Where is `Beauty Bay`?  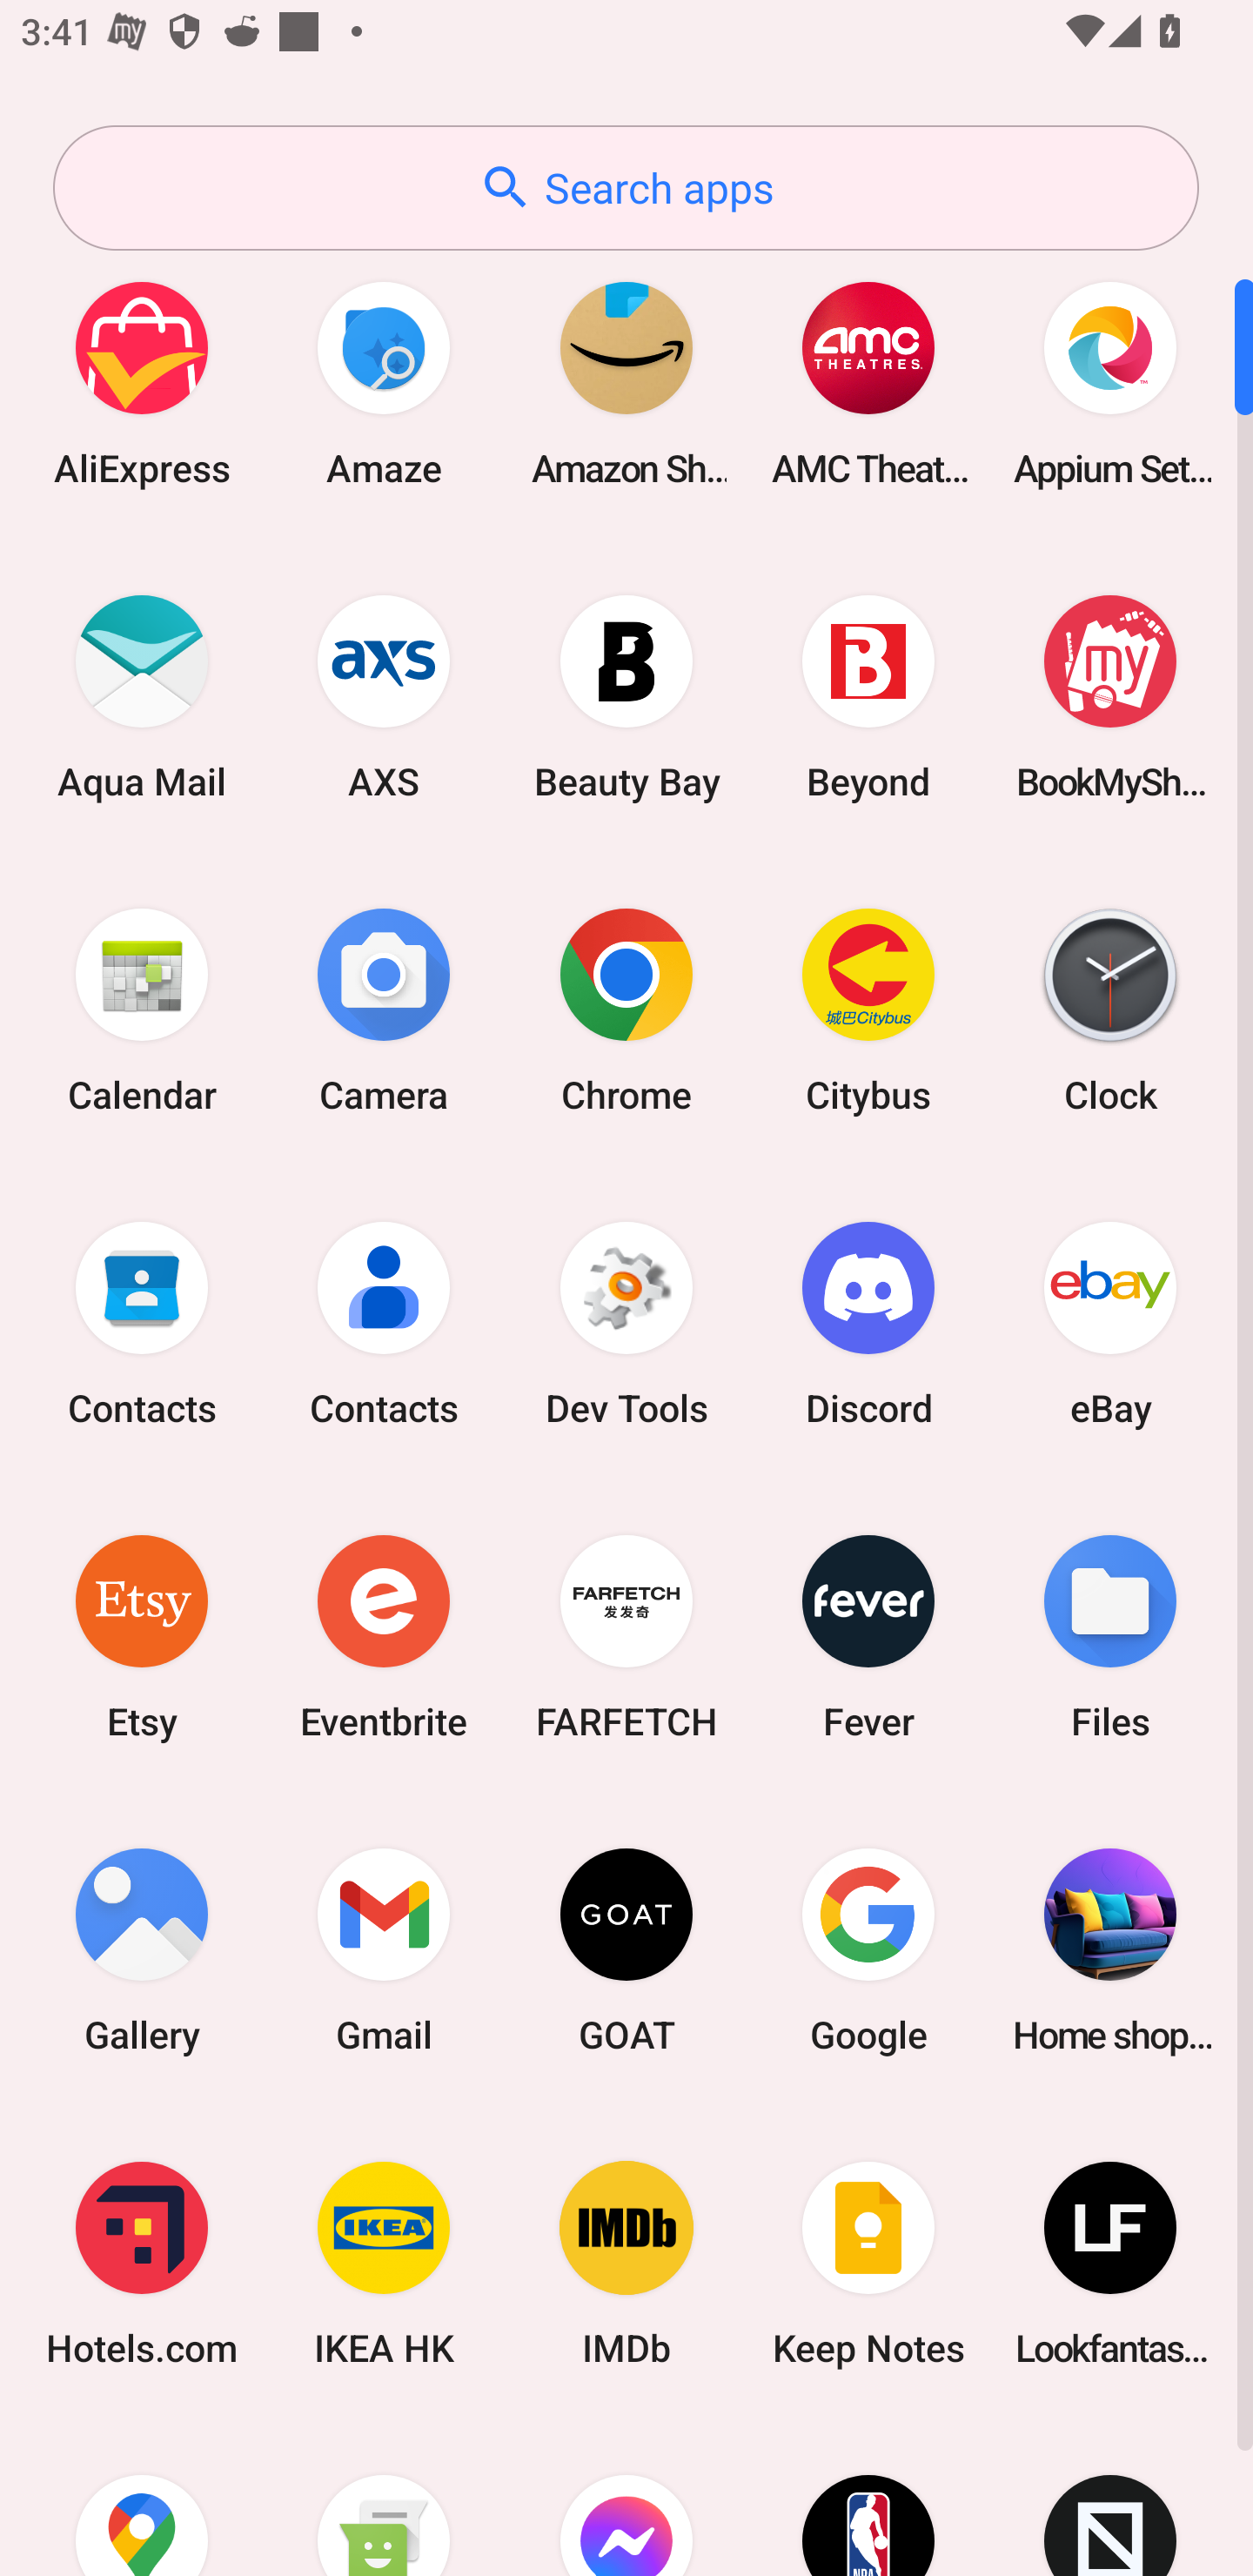 Beauty Bay is located at coordinates (626, 696).